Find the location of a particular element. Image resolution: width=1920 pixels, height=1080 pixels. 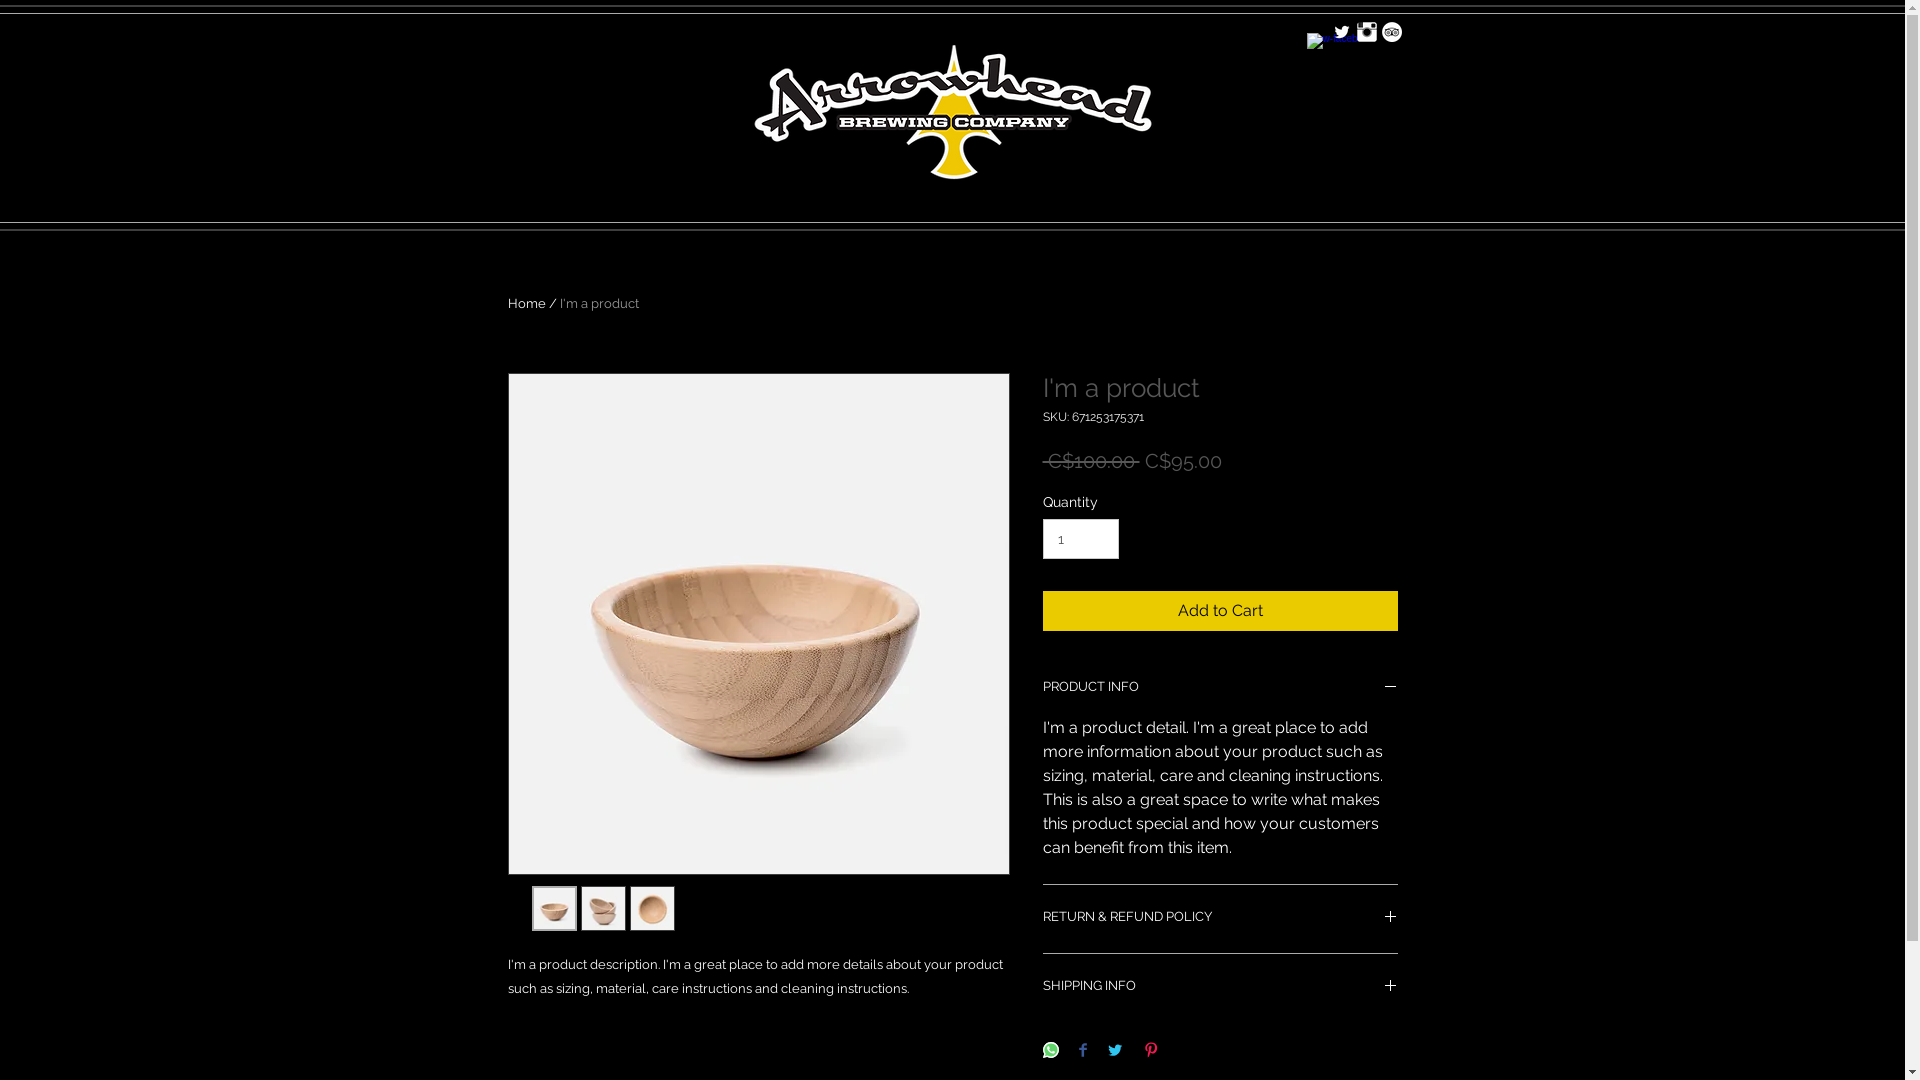

Home is located at coordinates (527, 304).